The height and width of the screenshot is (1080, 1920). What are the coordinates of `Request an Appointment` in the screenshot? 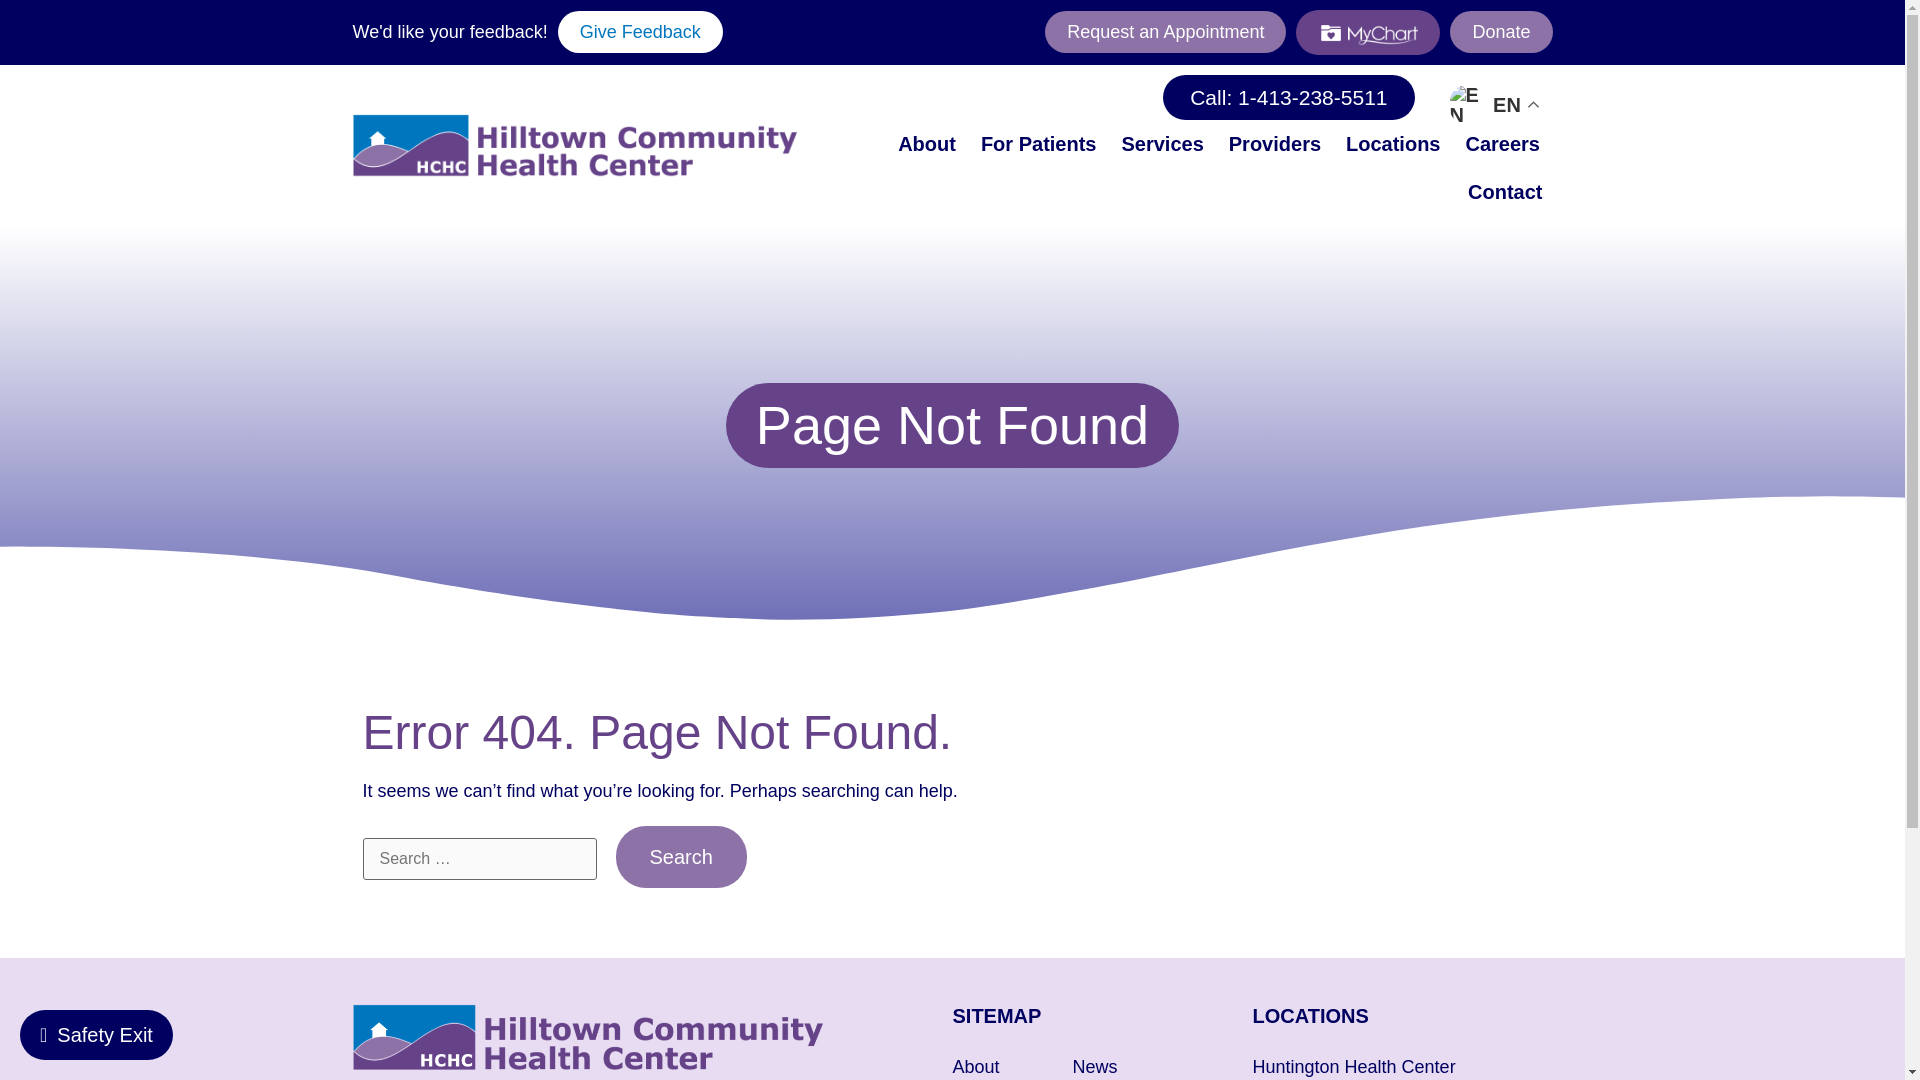 It's located at (1165, 31).